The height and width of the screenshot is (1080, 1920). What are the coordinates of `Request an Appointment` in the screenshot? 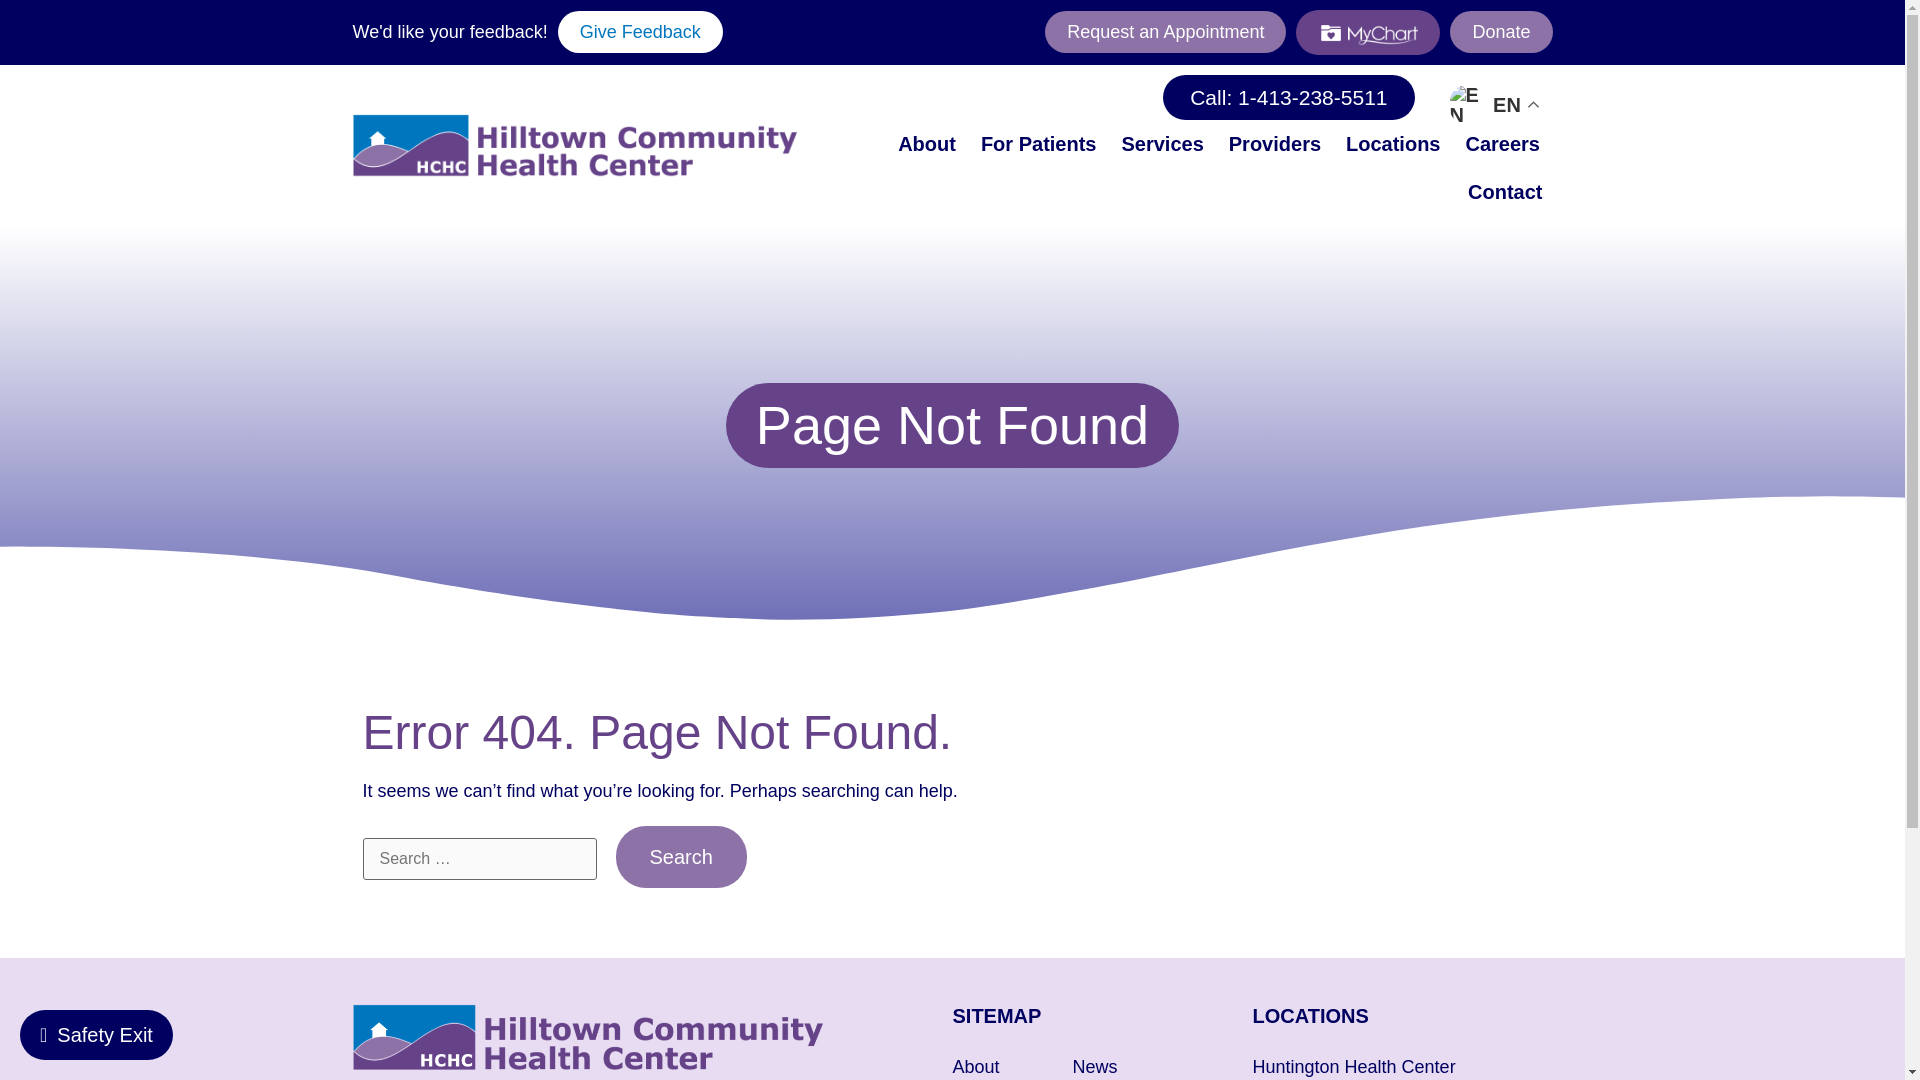 It's located at (1165, 31).